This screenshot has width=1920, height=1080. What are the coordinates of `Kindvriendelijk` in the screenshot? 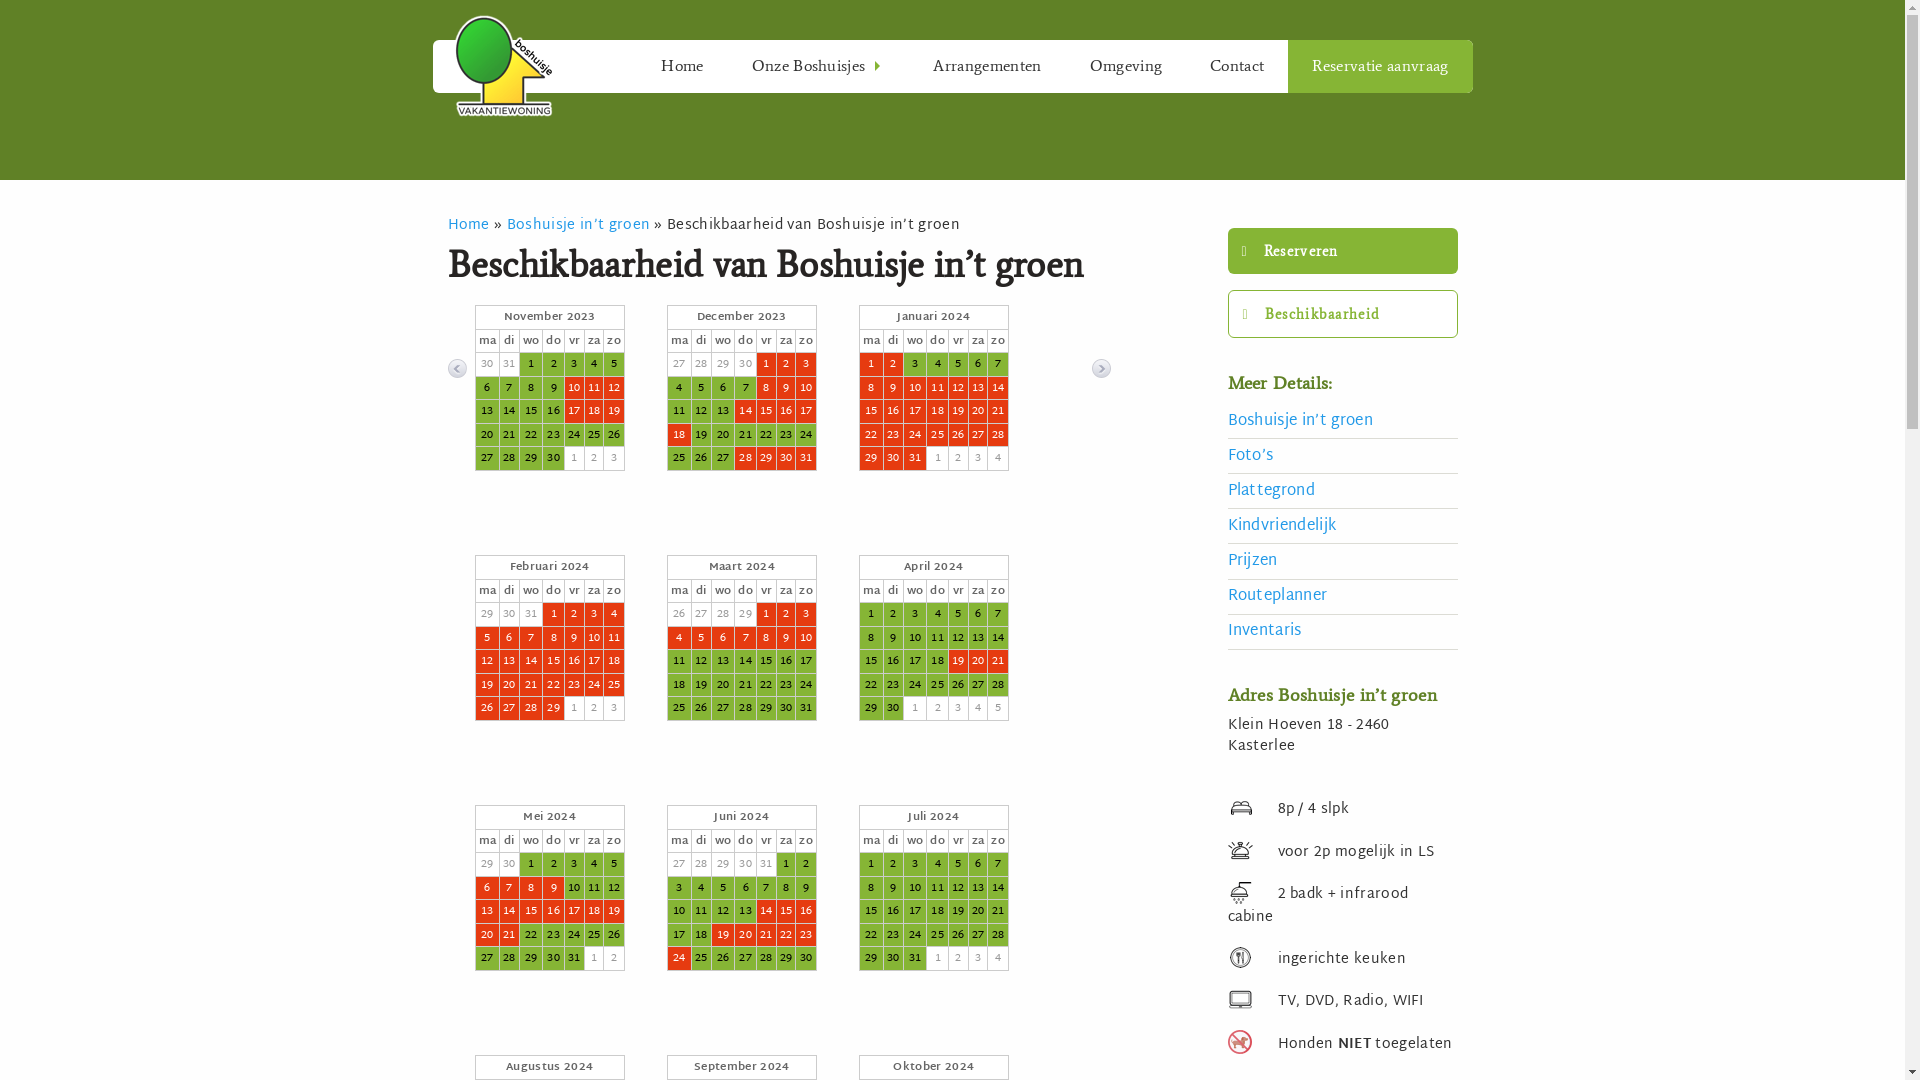 It's located at (1343, 526).